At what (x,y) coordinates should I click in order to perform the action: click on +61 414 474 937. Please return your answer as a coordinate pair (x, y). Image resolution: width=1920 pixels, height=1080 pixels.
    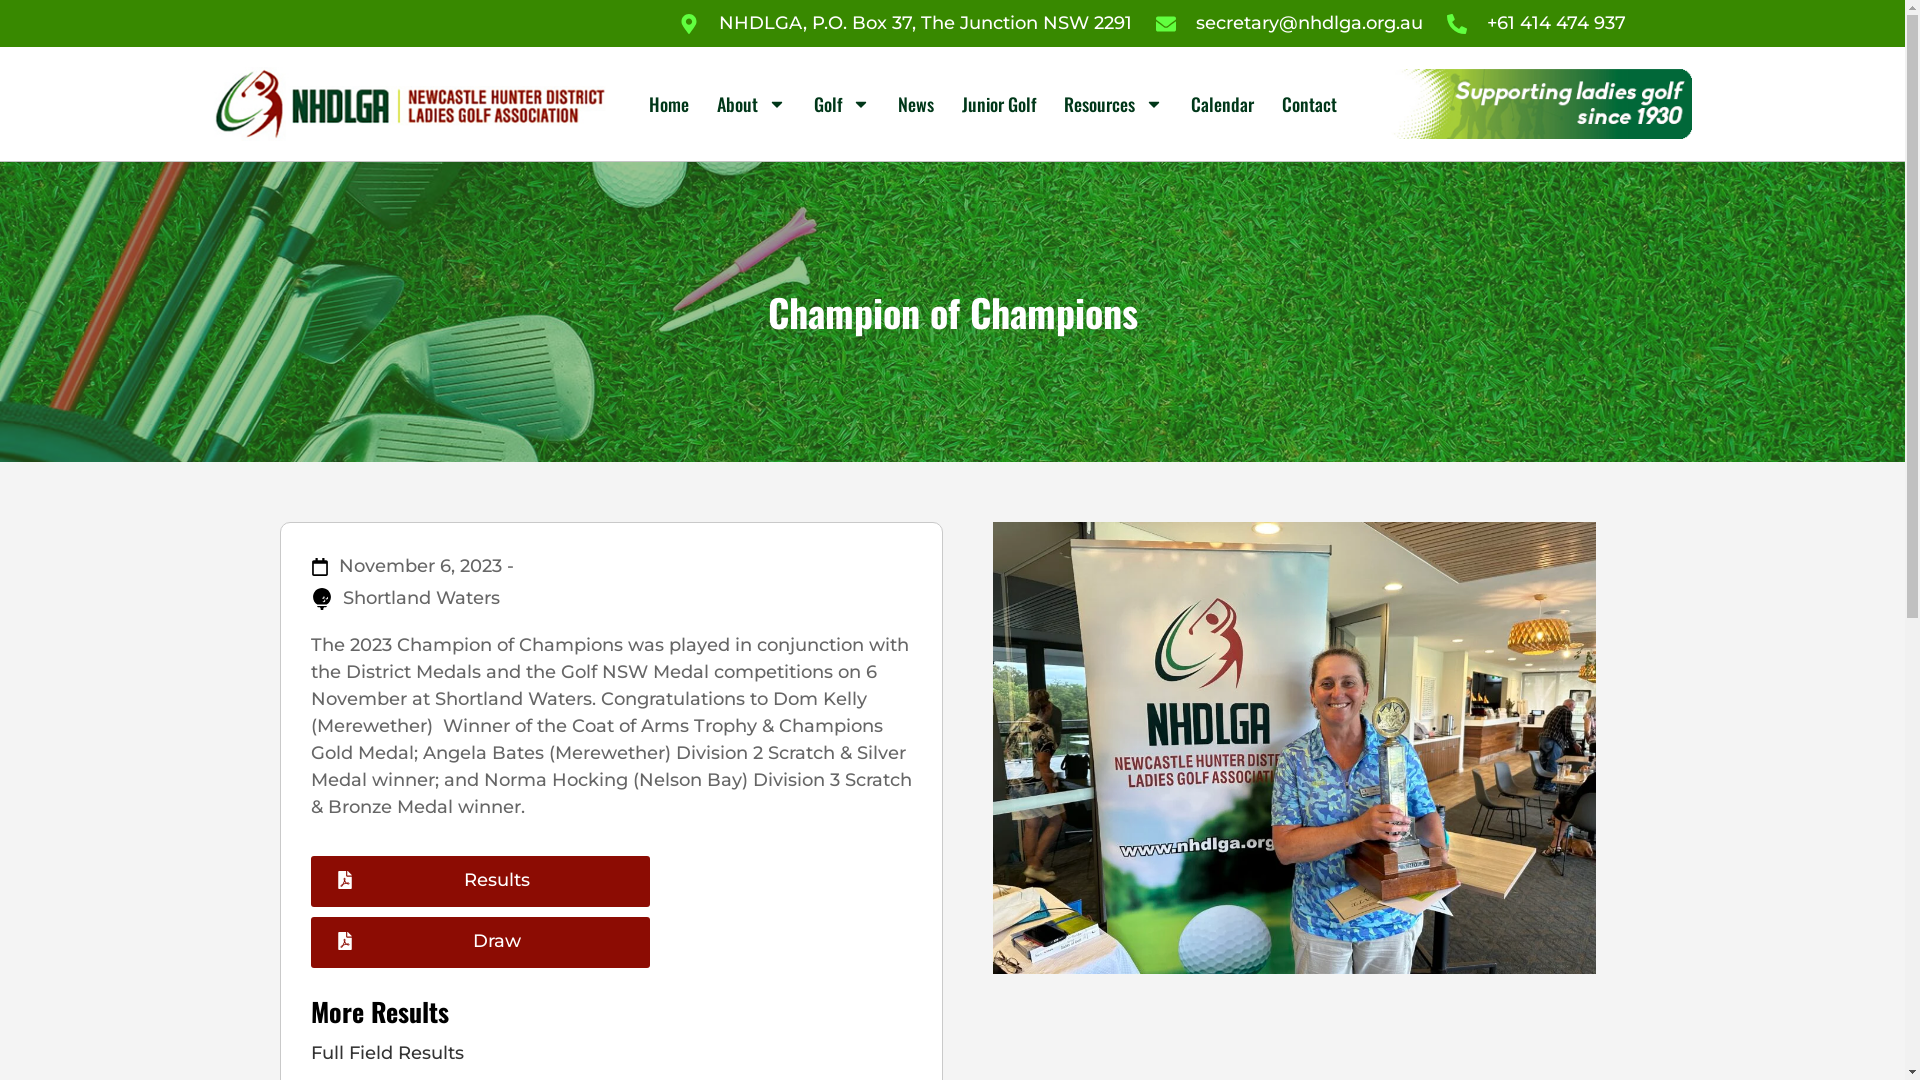
    Looking at the image, I should click on (1536, 24).